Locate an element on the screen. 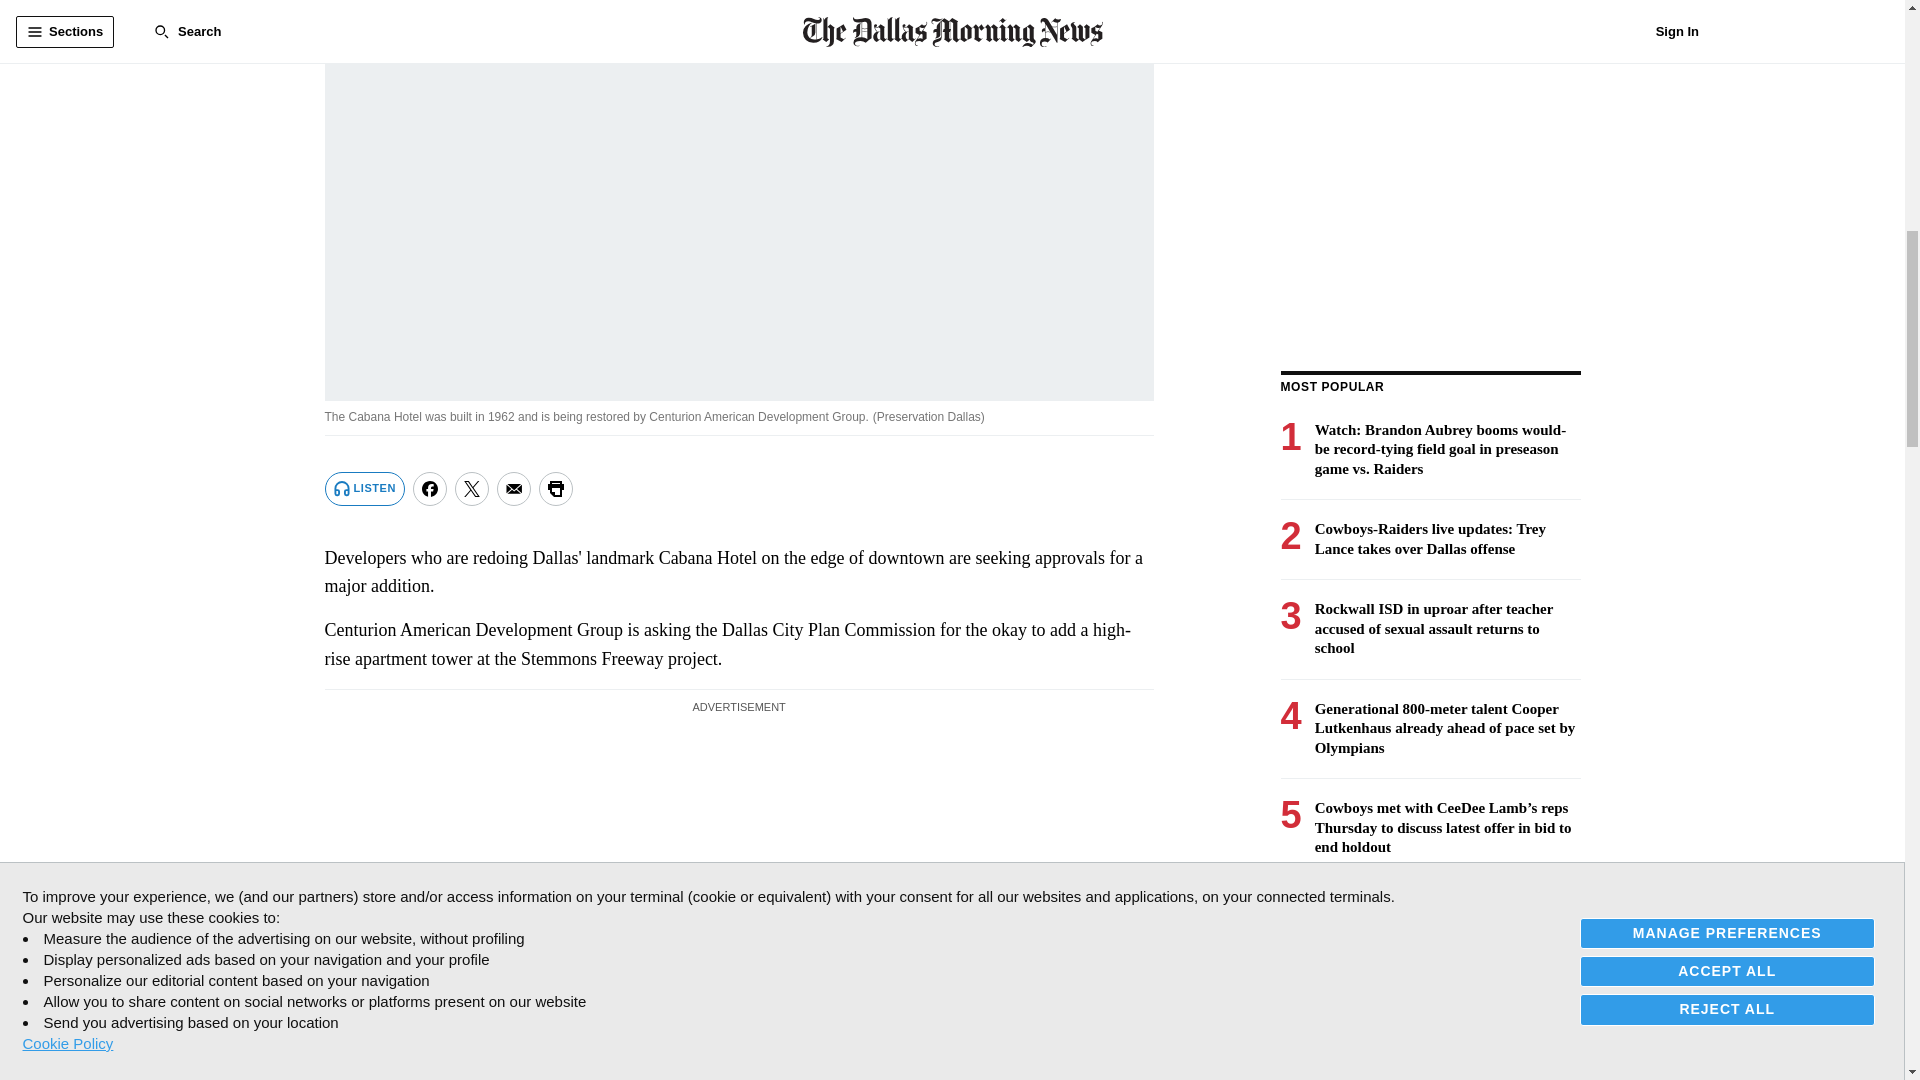 Image resolution: width=1920 pixels, height=1080 pixels. Share on Facebook is located at coordinates (430, 488).